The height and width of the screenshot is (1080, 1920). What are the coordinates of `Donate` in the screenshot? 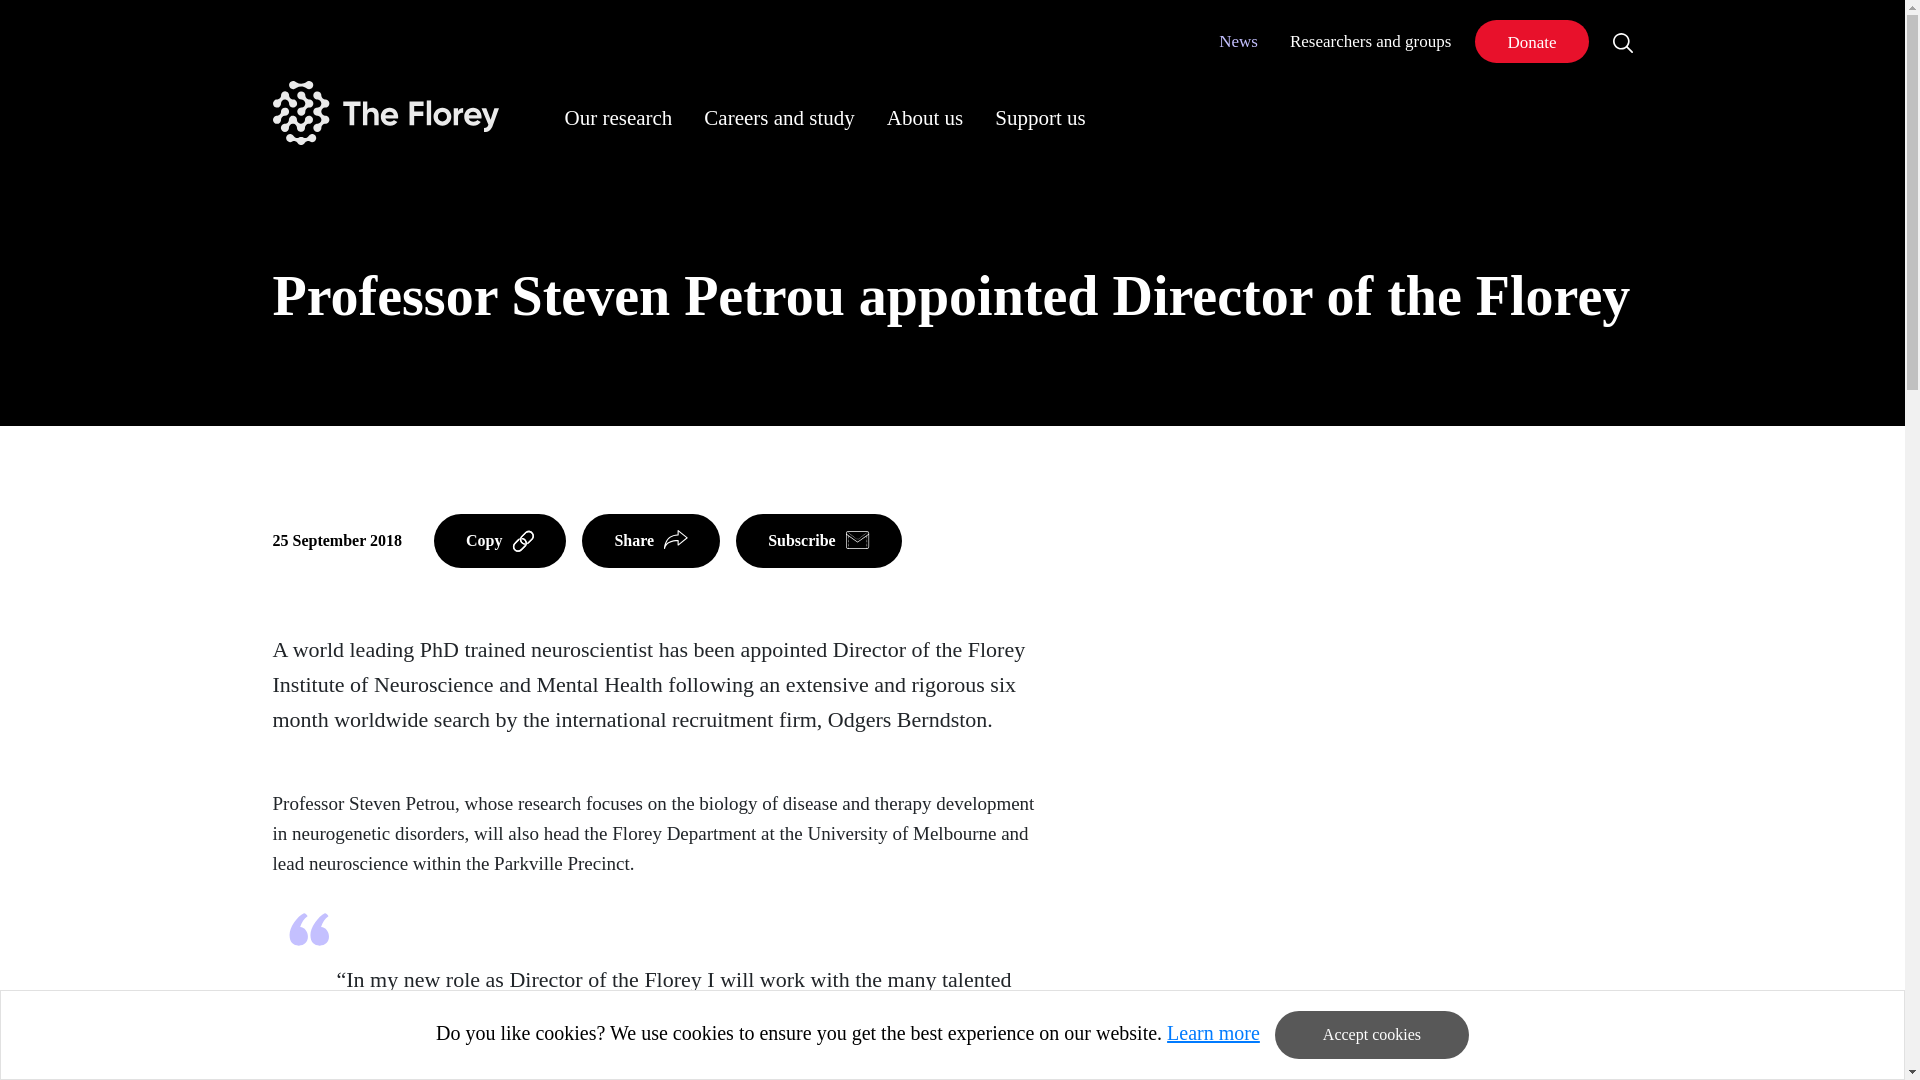 It's located at (1530, 41).